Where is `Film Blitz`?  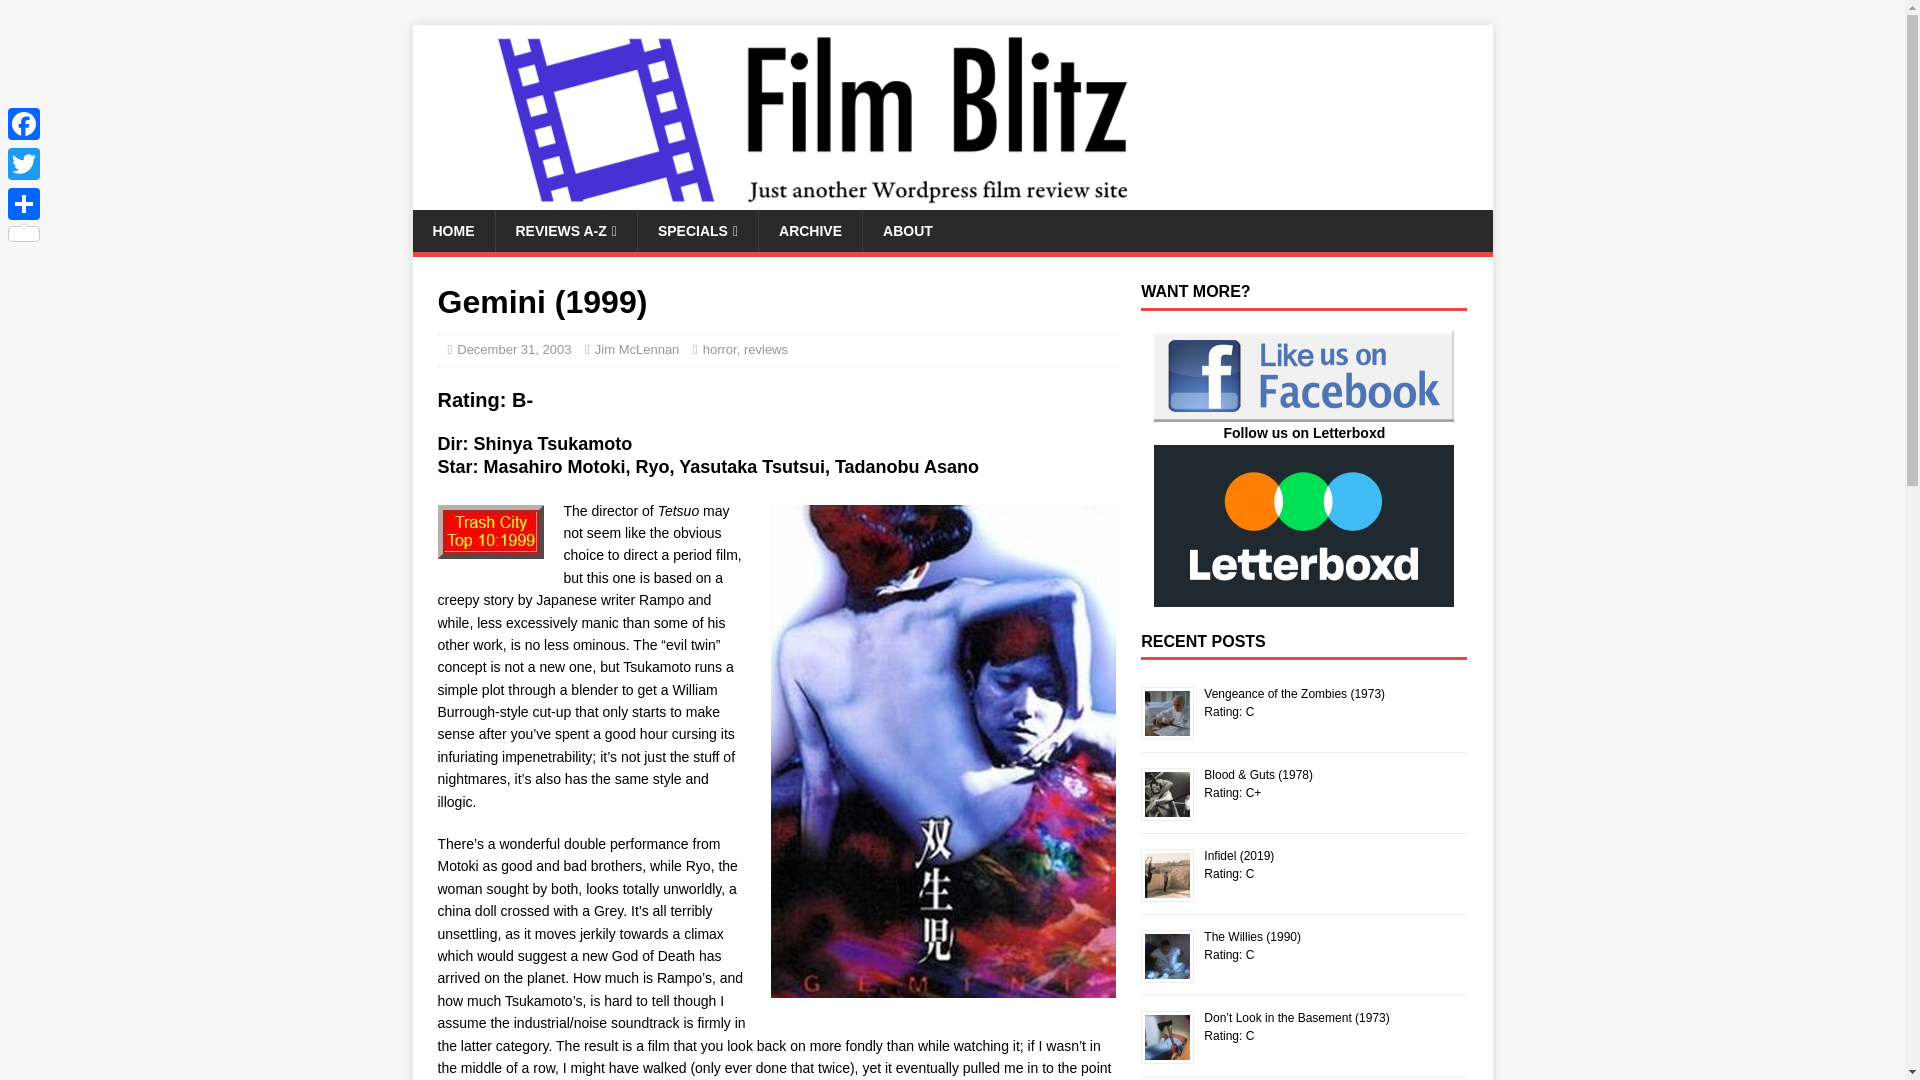
Film Blitz is located at coordinates (812, 199).